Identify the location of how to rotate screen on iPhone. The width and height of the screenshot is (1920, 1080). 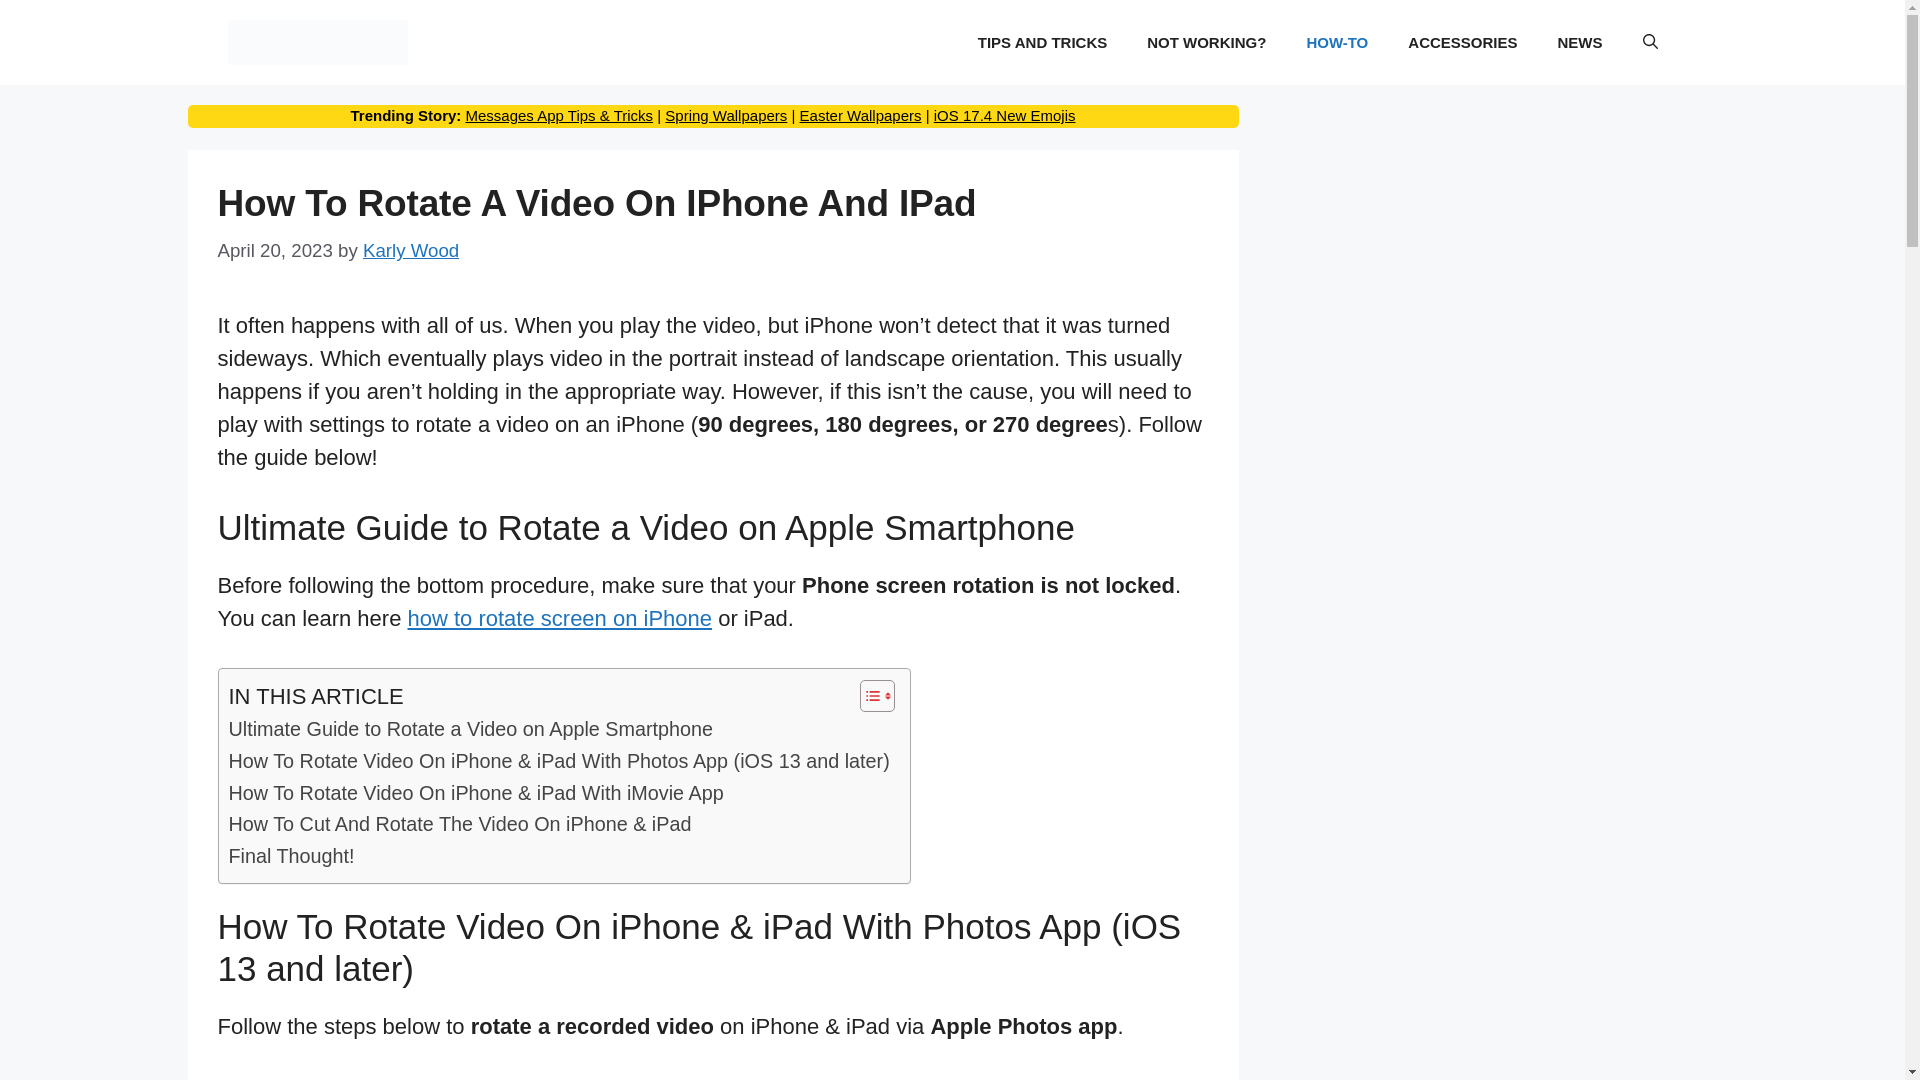
(560, 618).